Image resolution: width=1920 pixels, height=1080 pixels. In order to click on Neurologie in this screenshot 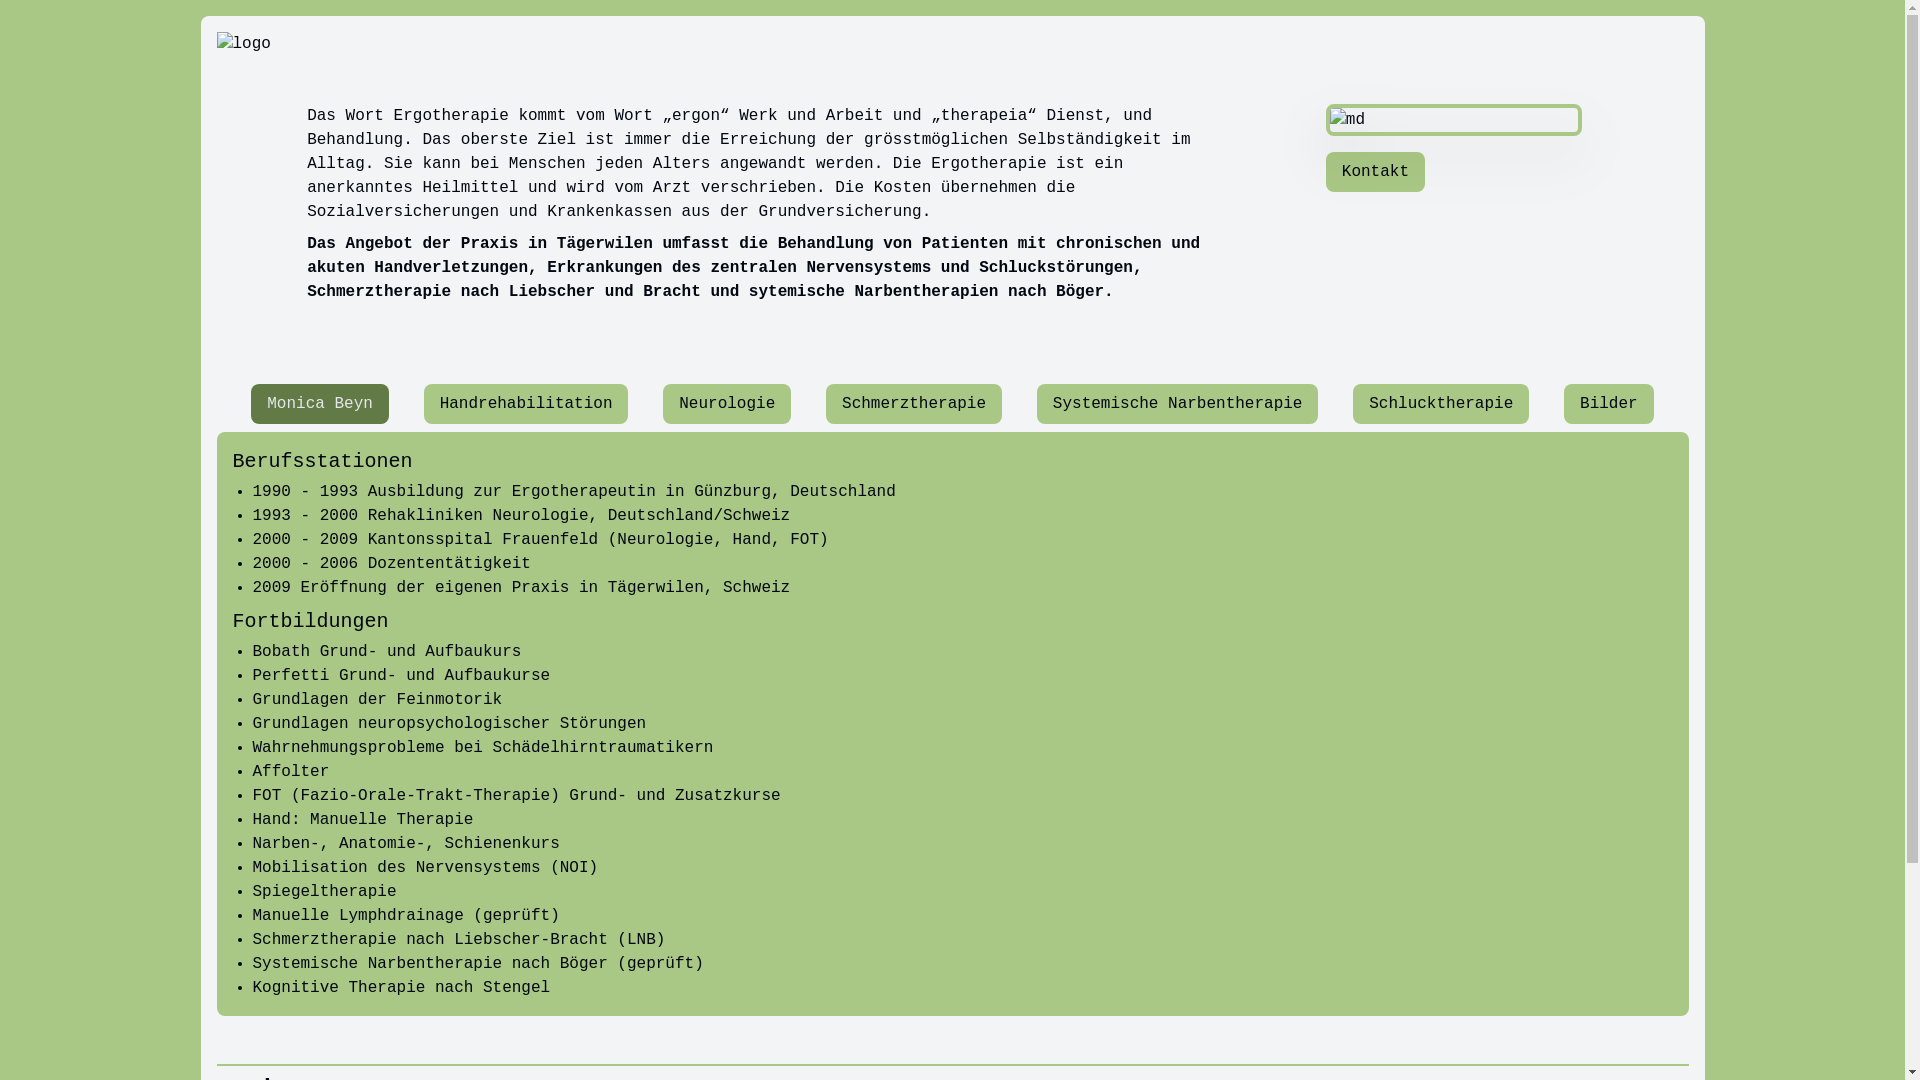, I will do `click(727, 404)`.